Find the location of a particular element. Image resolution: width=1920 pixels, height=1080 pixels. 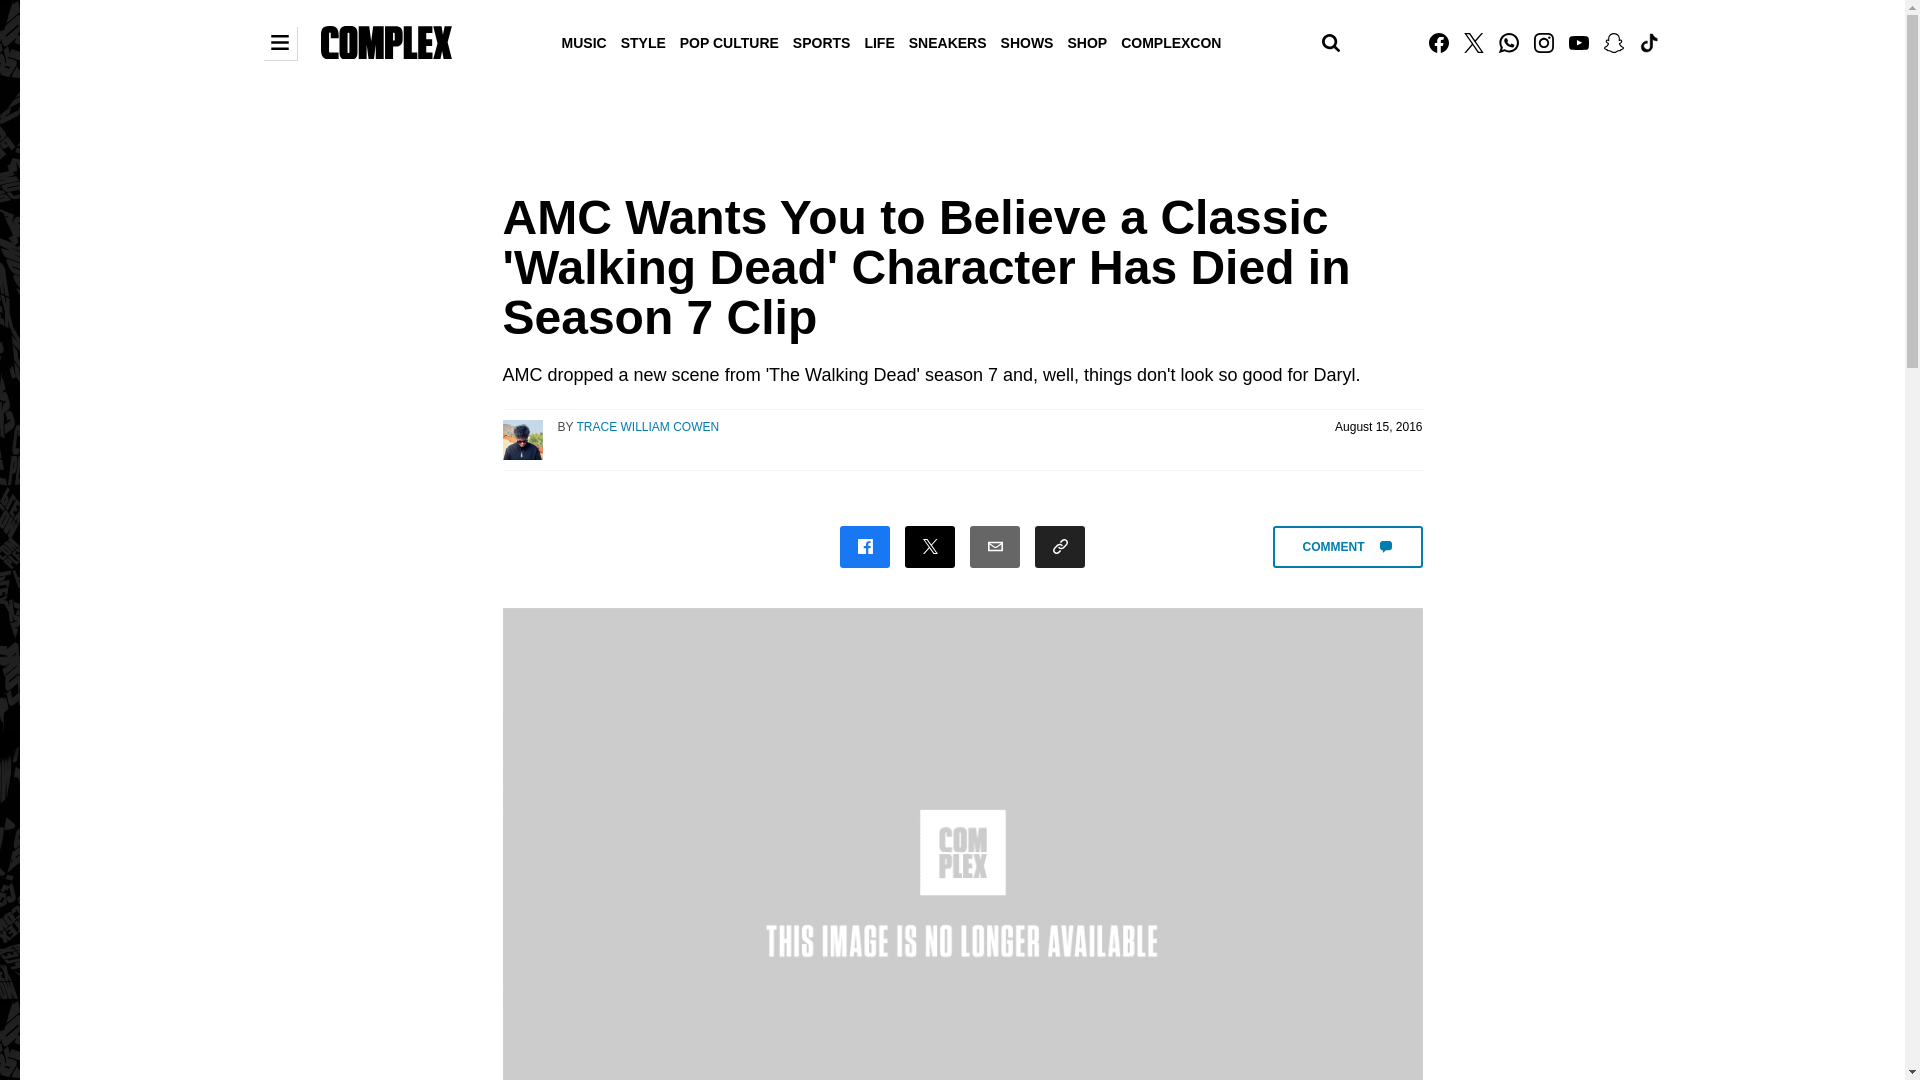

SPORTS is located at coordinates (822, 41).